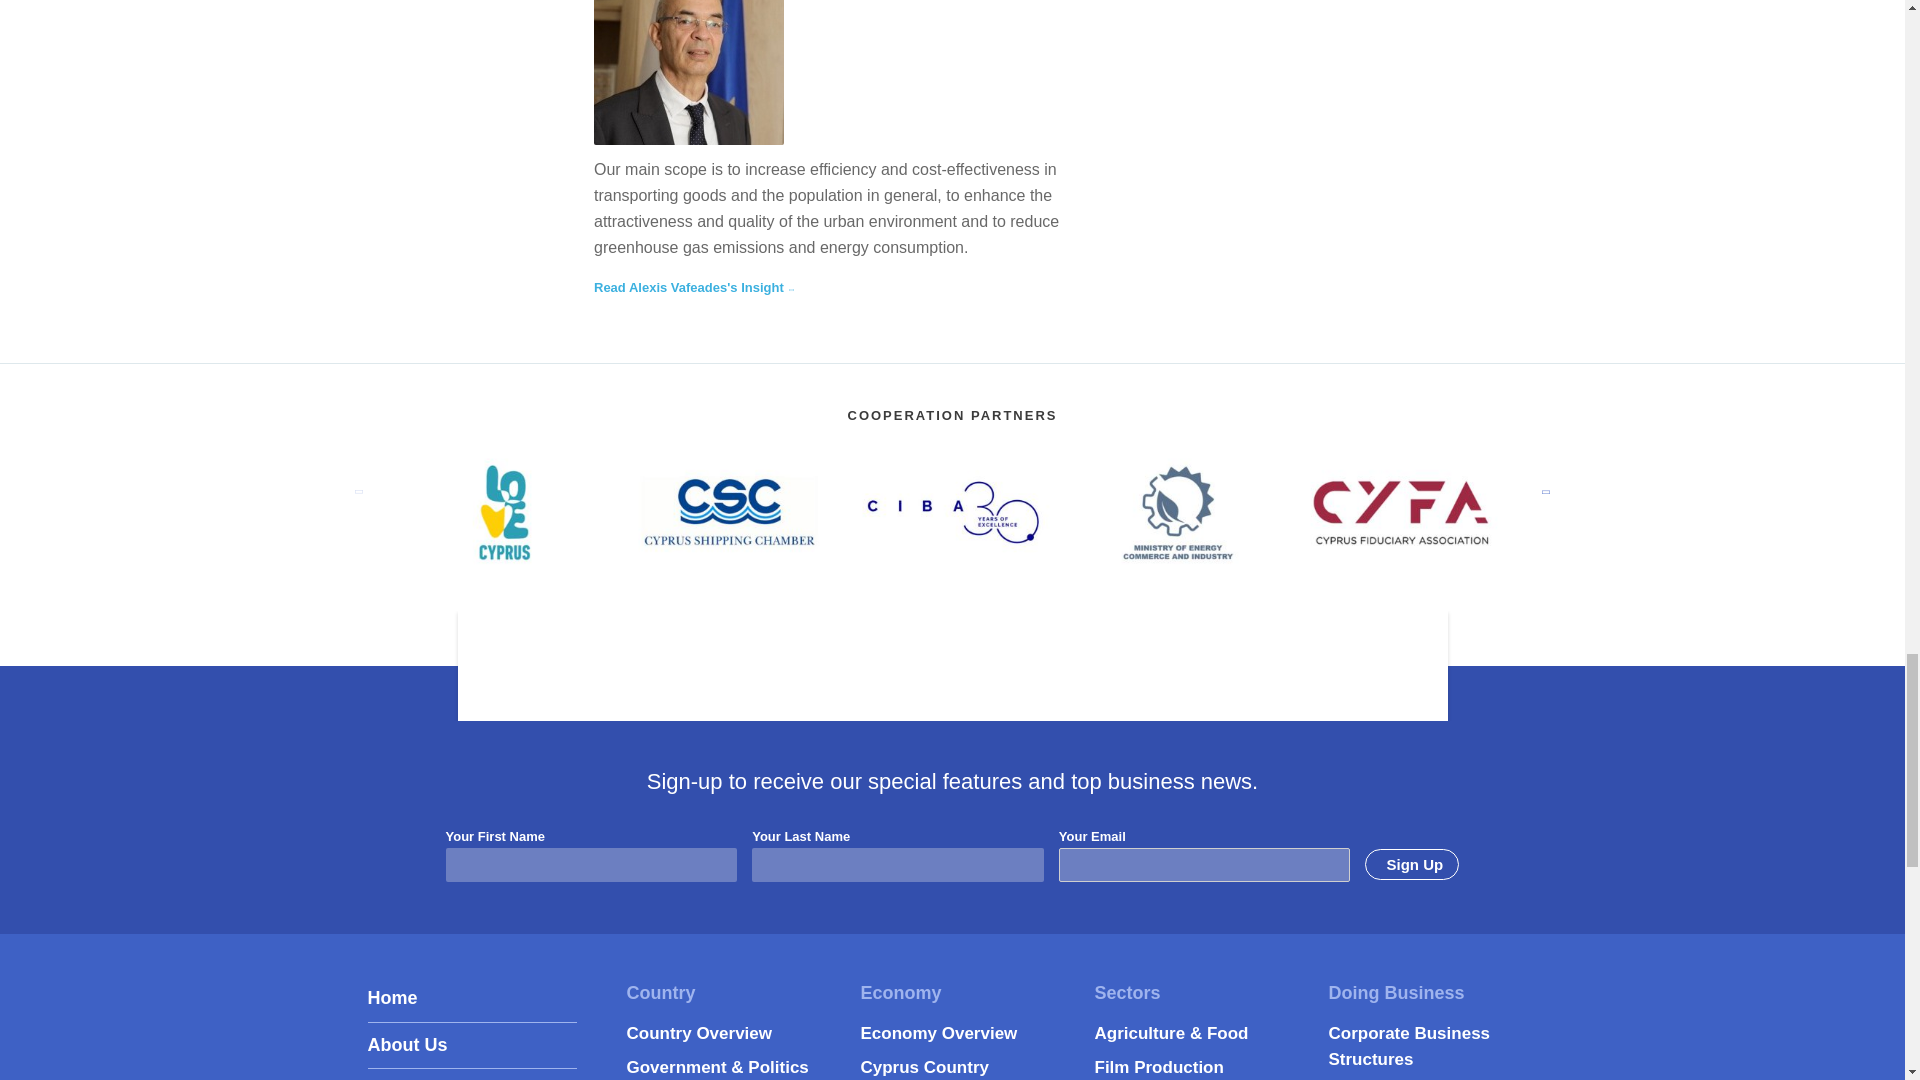 Image resolution: width=1920 pixels, height=1080 pixels. What do you see at coordinates (1412, 864) in the screenshot?
I see `Sign Up` at bounding box center [1412, 864].